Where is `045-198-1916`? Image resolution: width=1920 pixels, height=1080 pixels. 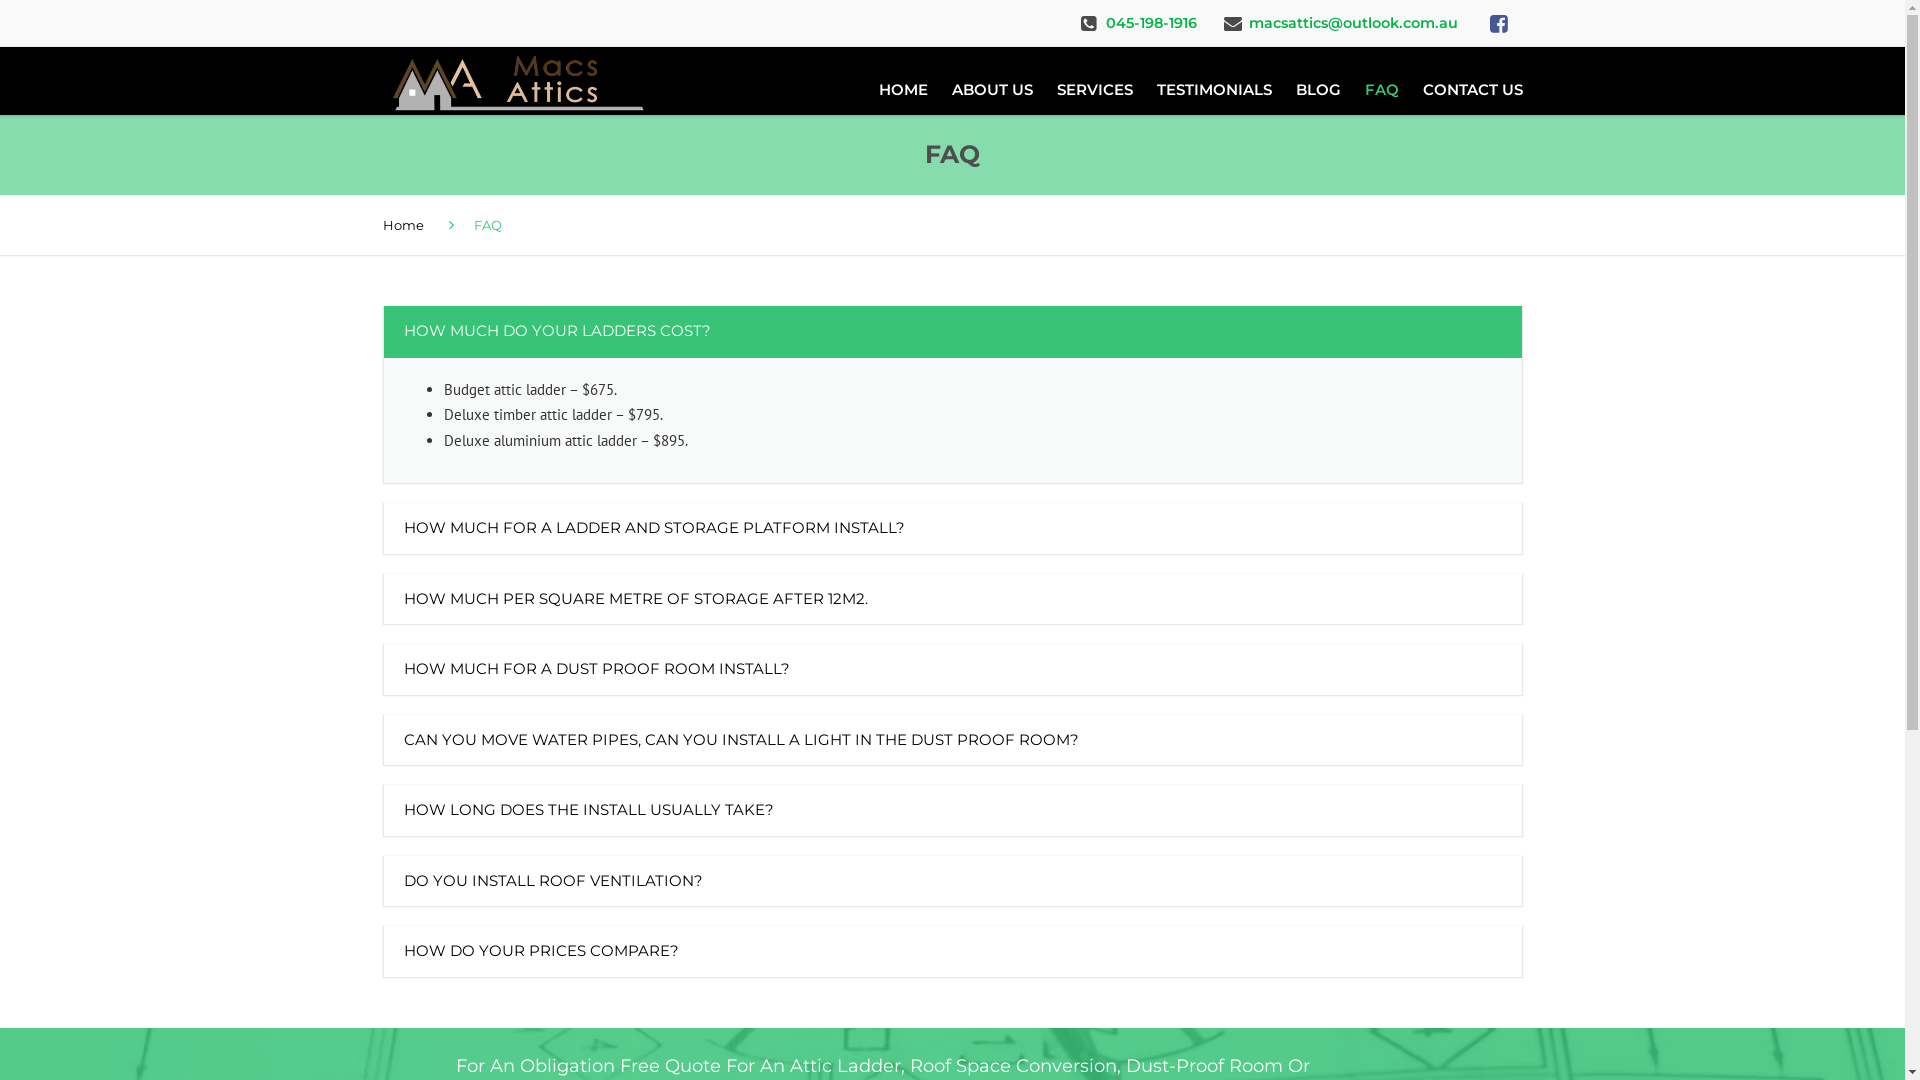
045-198-1916 is located at coordinates (1247, 804).